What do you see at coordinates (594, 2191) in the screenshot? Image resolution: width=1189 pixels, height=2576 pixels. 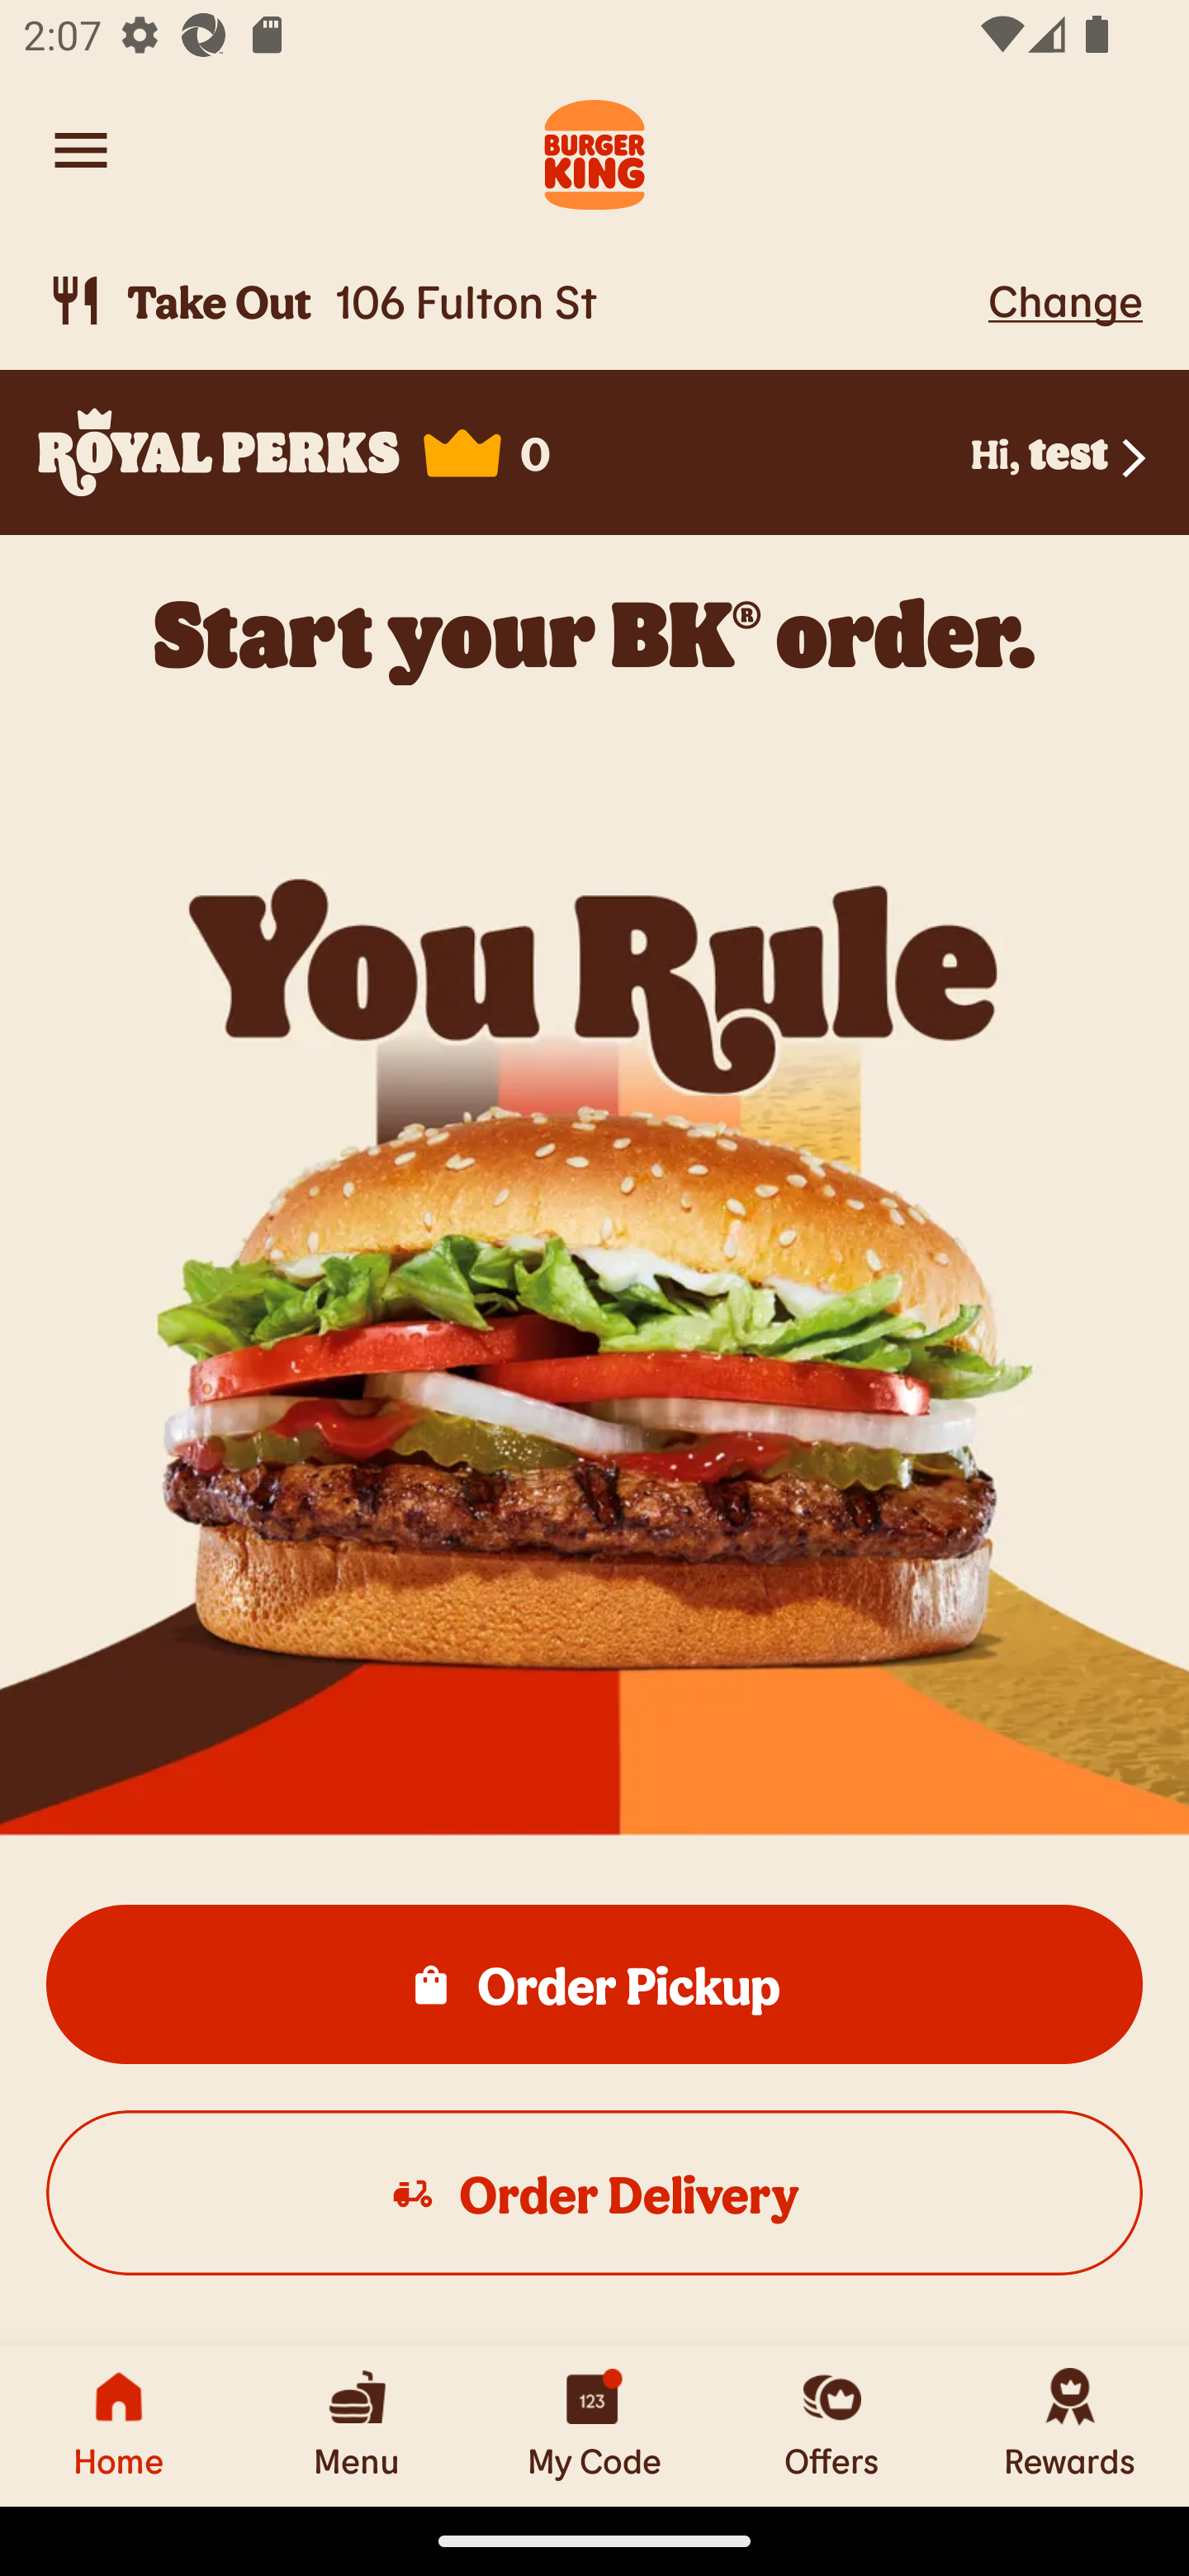 I see `, Order Delivery  Order Delivery` at bounding box center [594, 2191].